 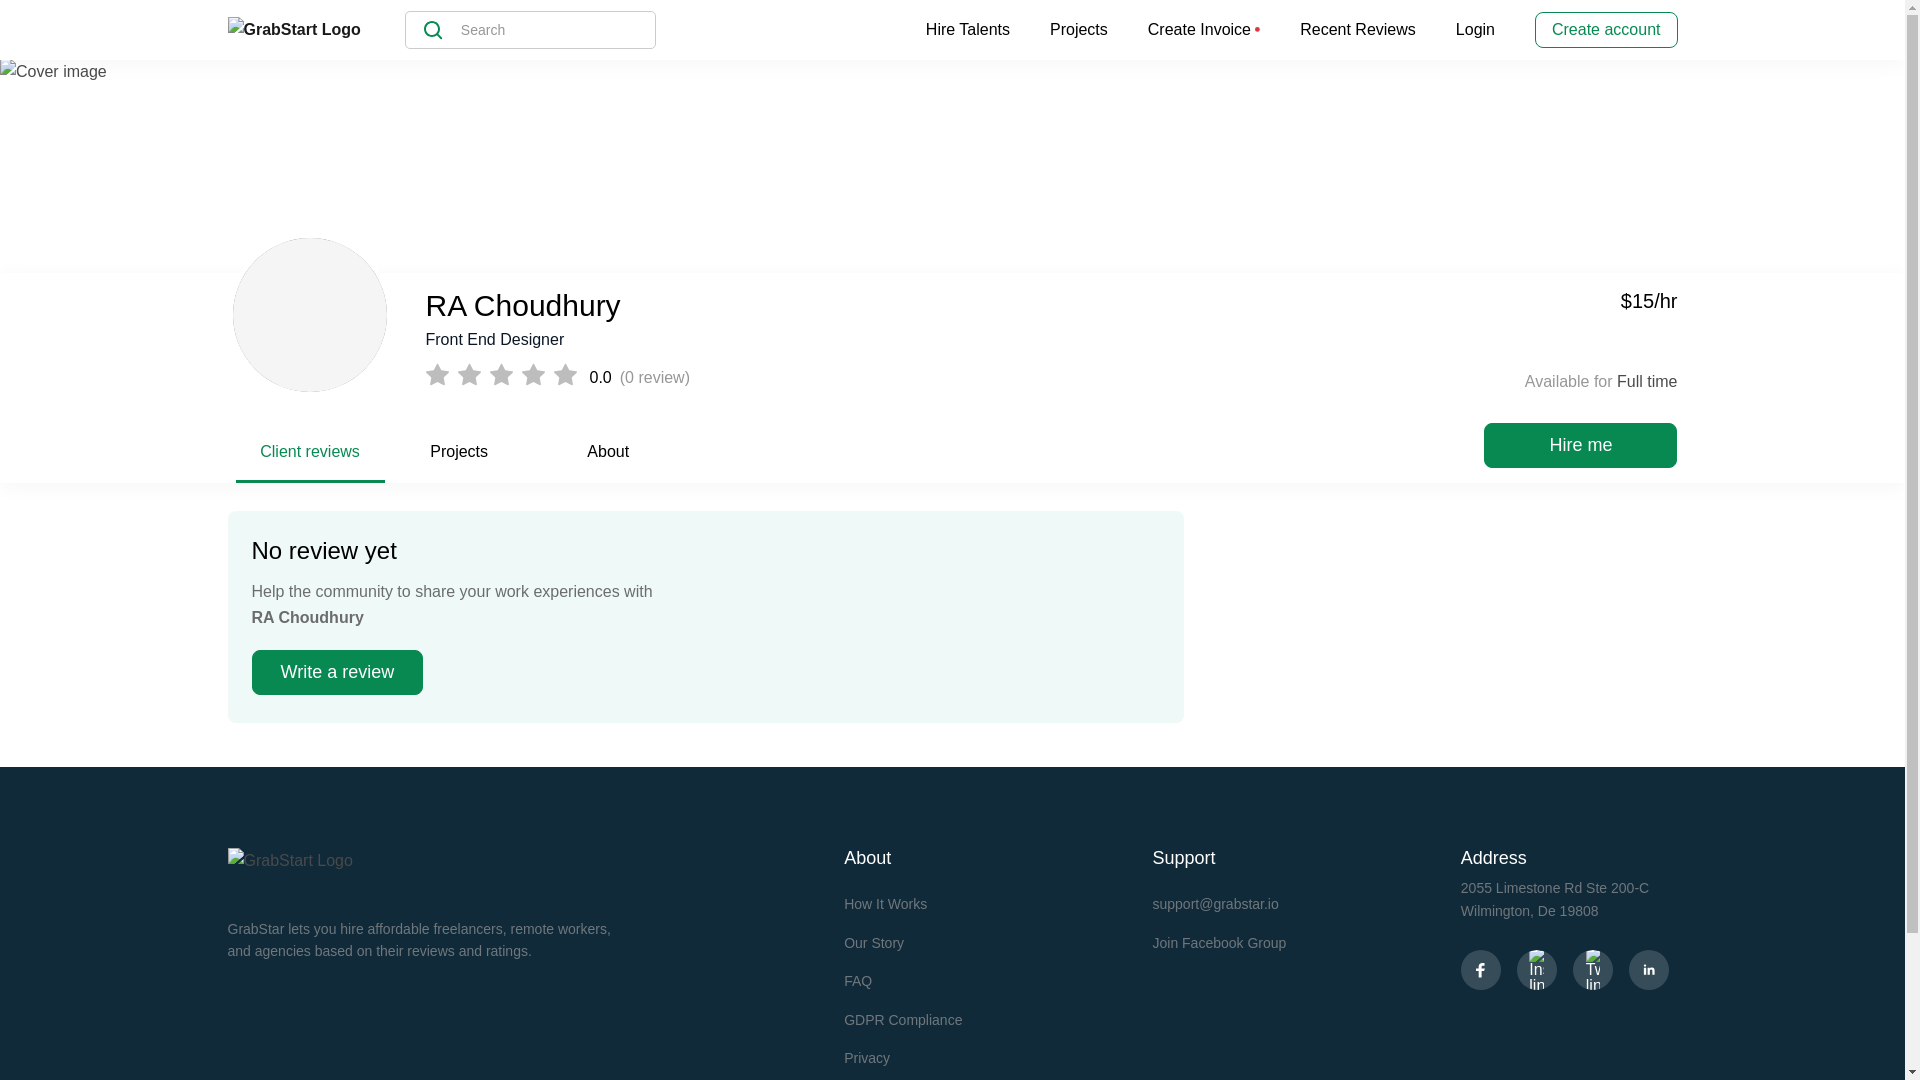 I want to click on Projects, so click(x=459, y=460).